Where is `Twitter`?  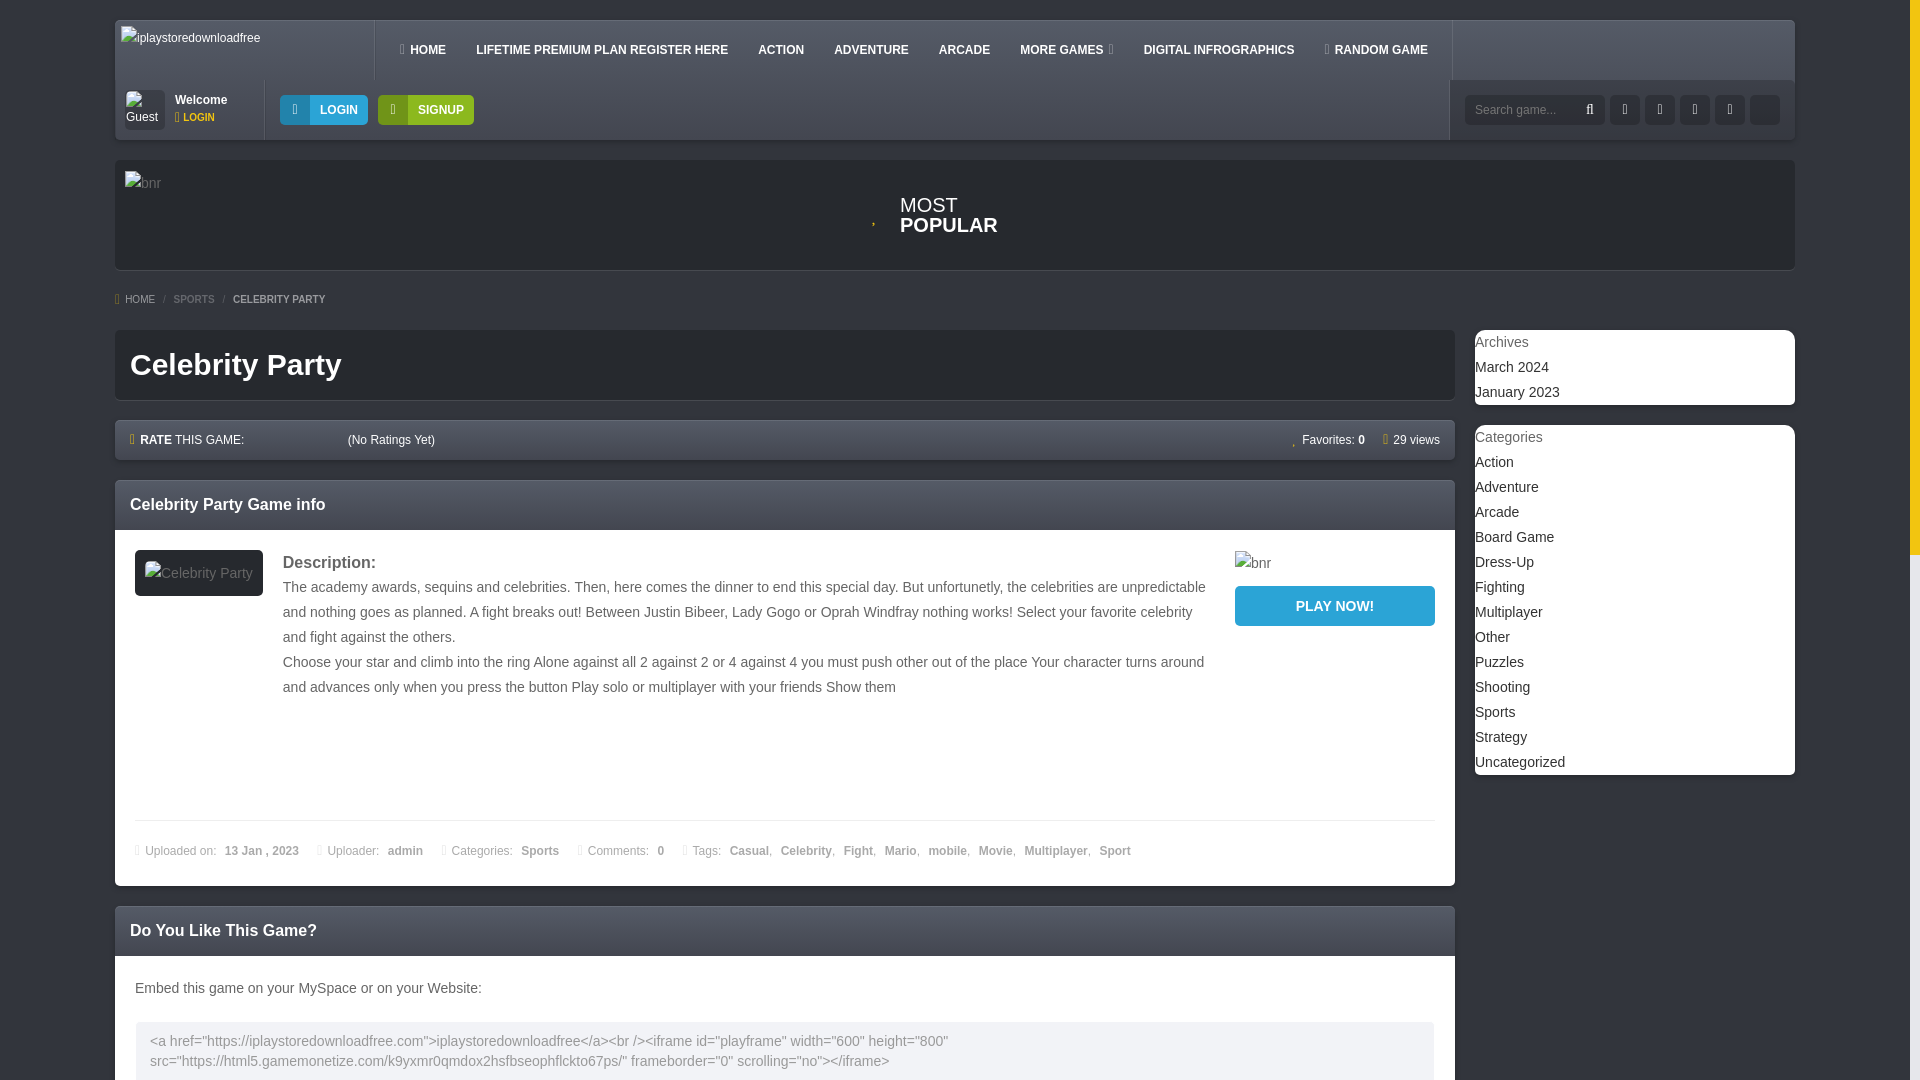
Twitter is located at coordinates (1660, 110).